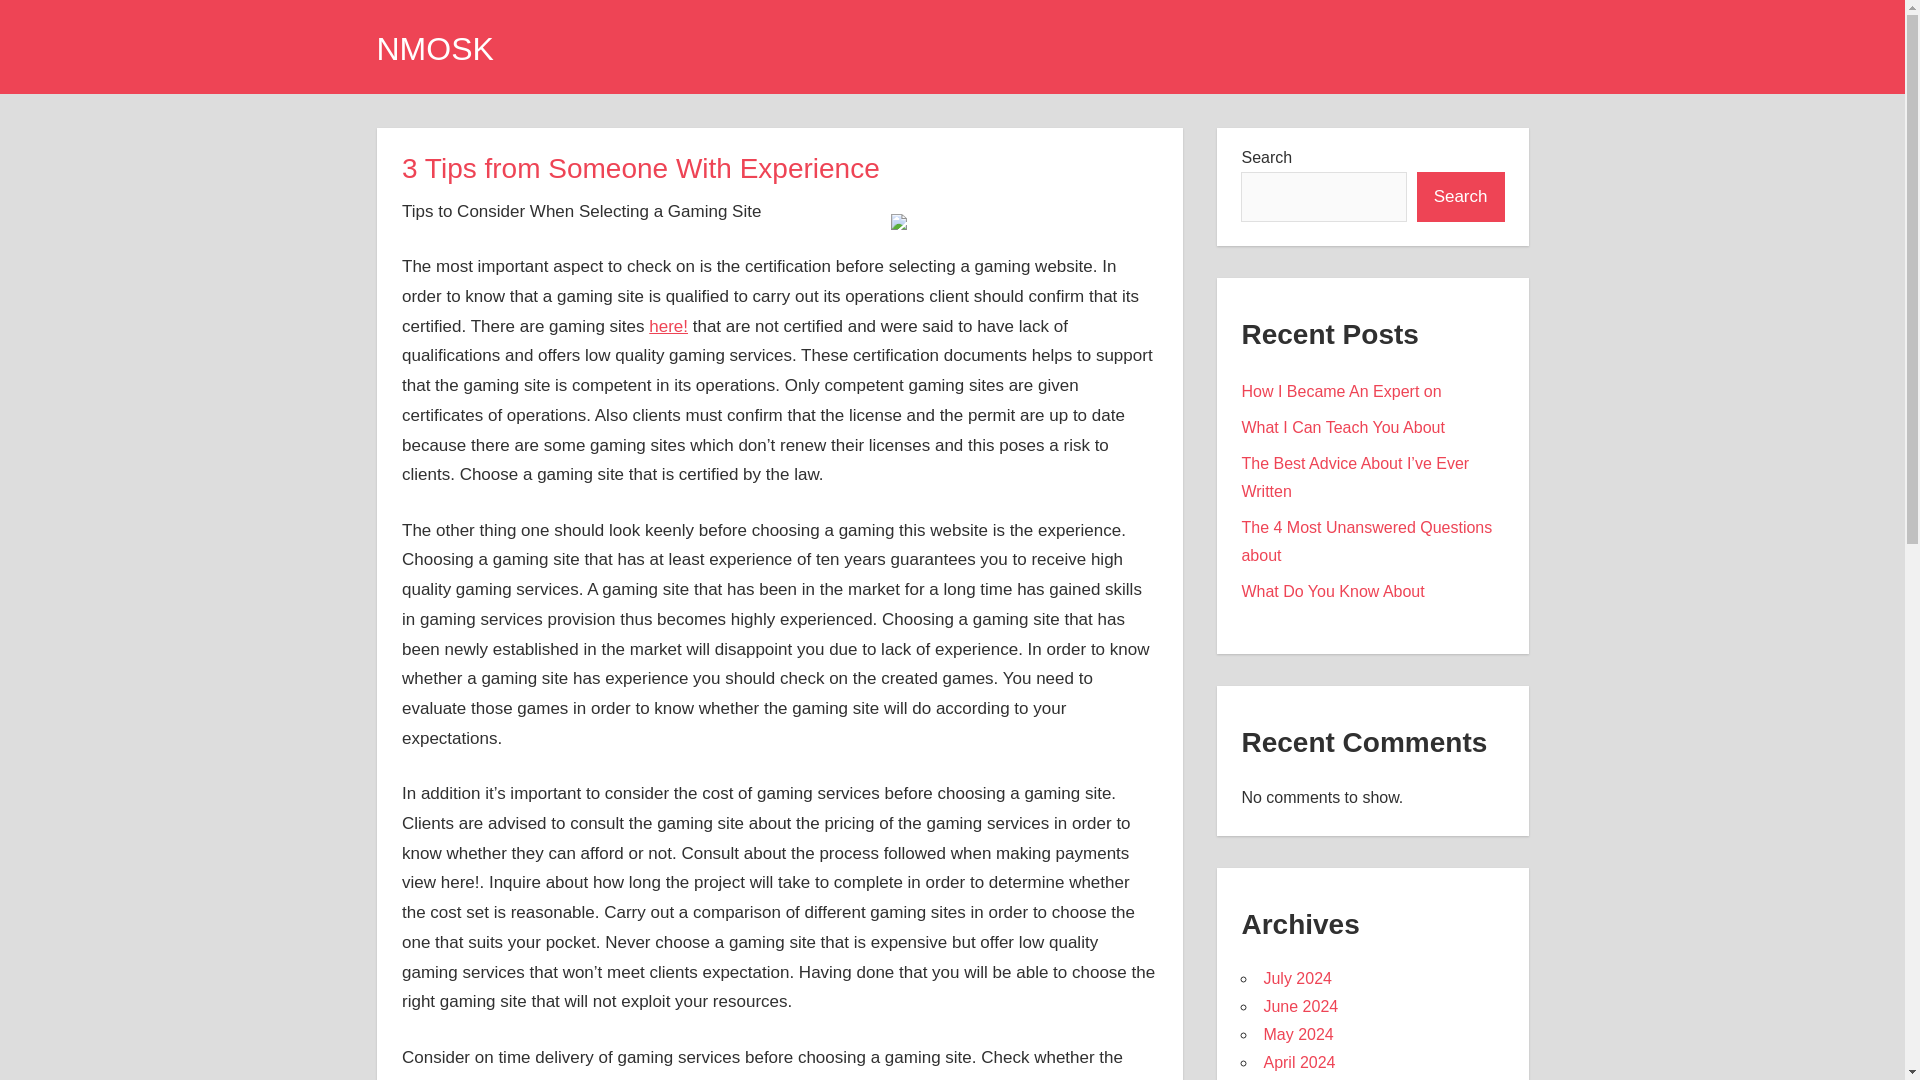 This screenshot has width=1920, height=1080. I want to click on April 2024, so click(1298, 1062).